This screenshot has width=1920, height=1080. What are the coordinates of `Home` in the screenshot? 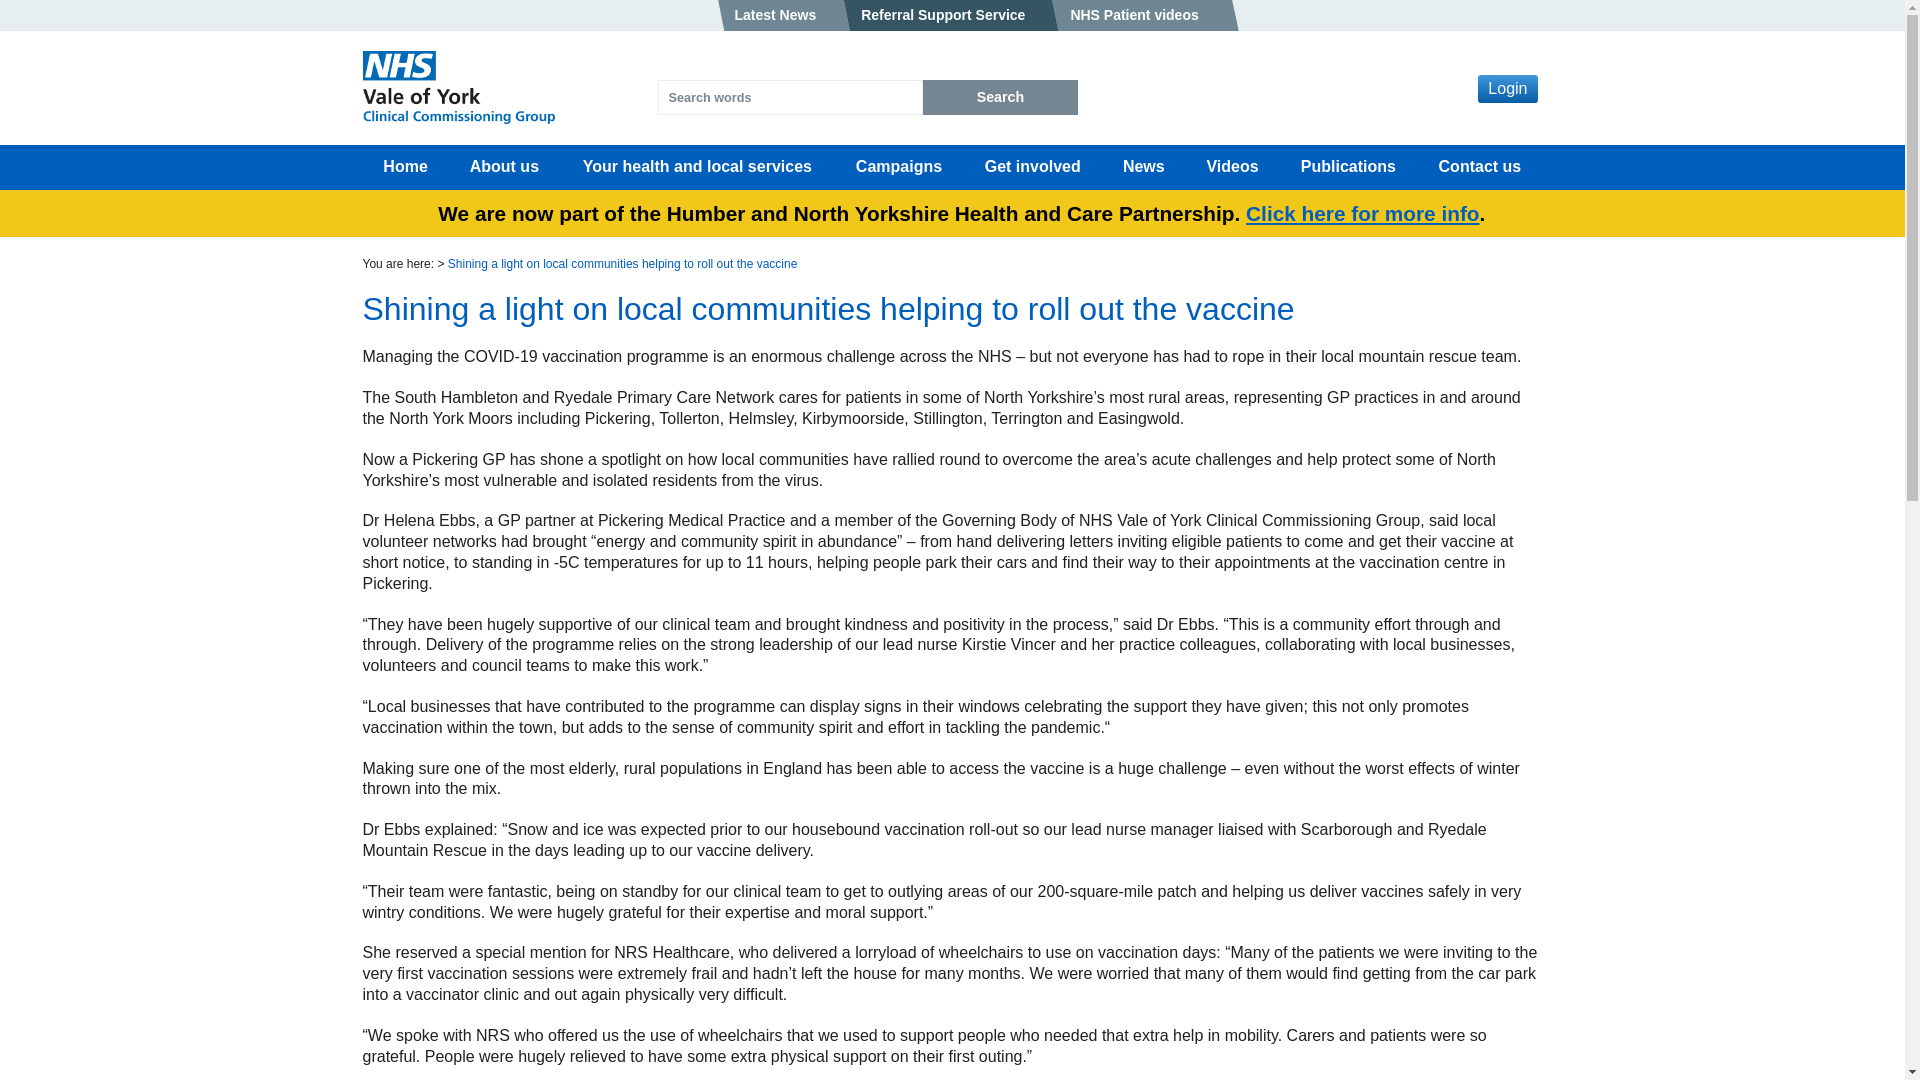 It's located at (404, 167).